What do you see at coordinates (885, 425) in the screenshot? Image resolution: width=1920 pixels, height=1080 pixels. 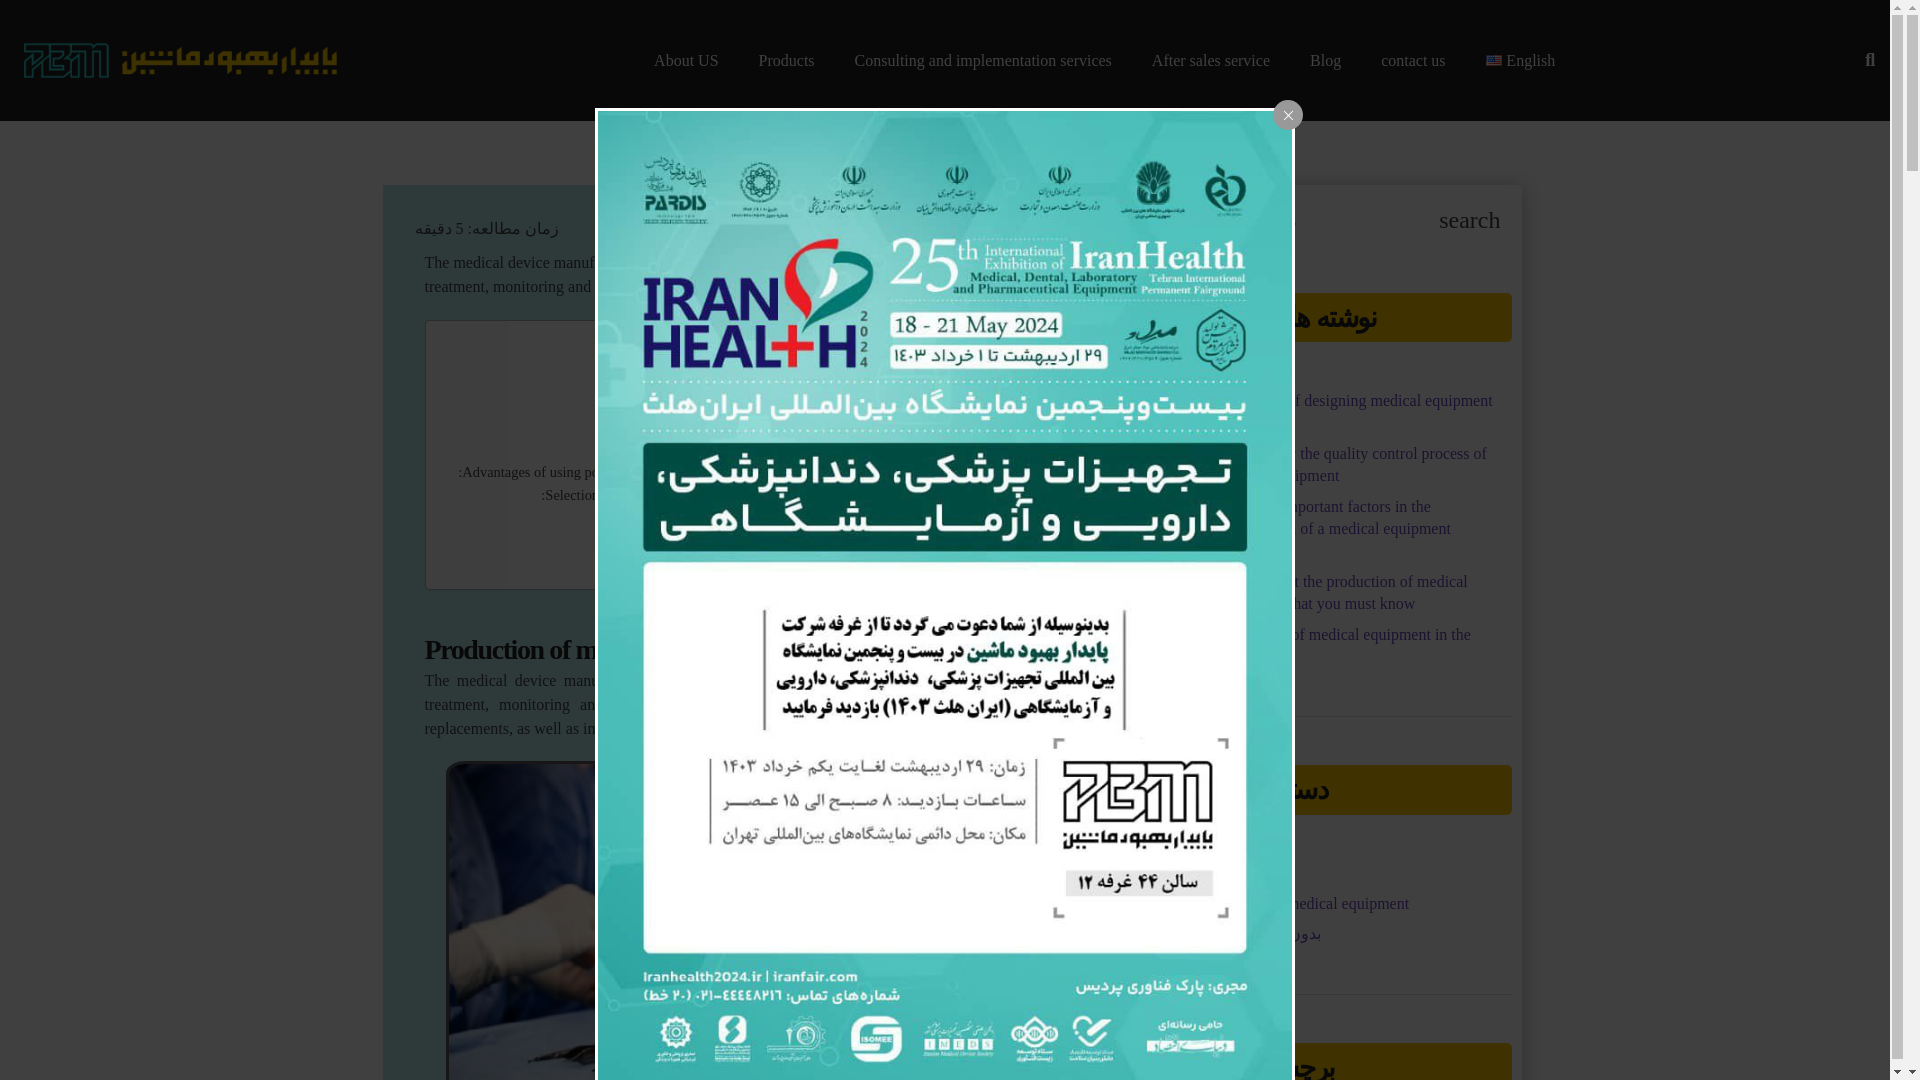 I see `Technologies and processes` at bounding box center [885, 425].